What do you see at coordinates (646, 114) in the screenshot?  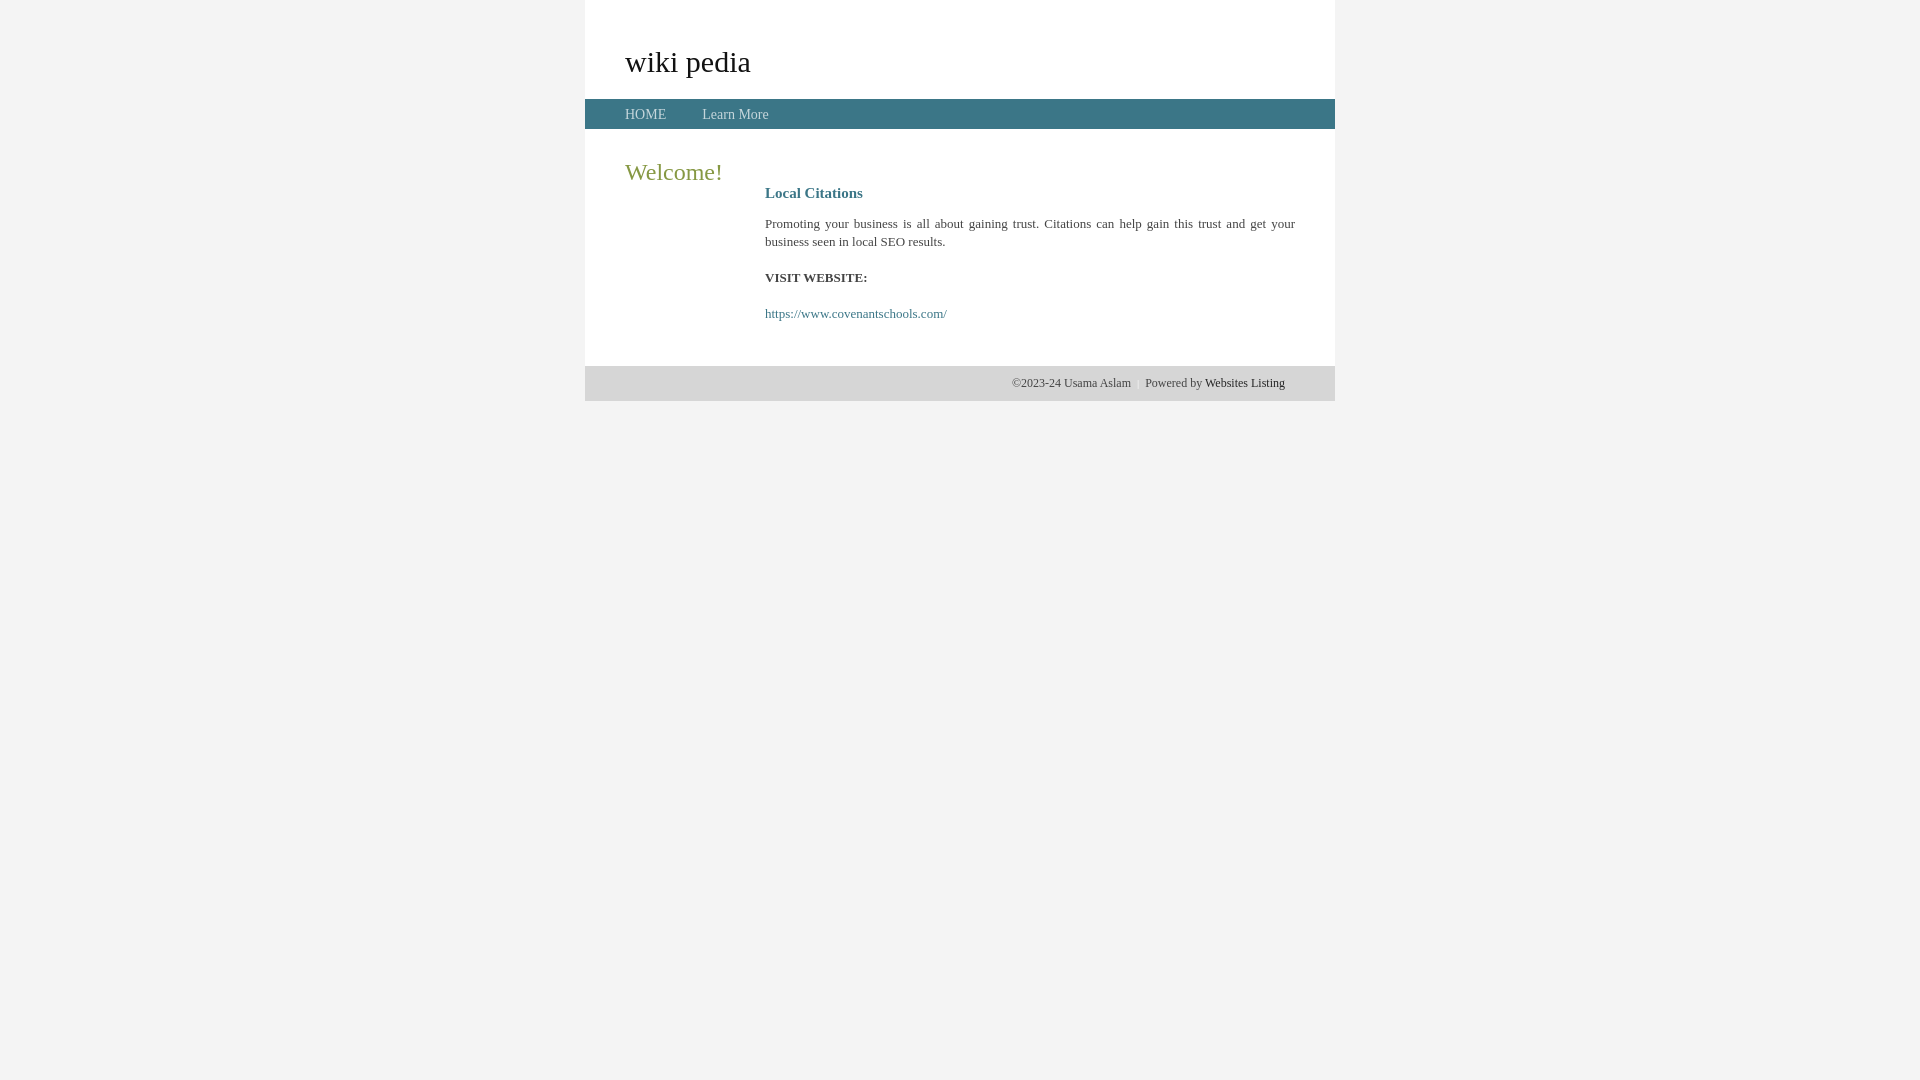 I see `HOME` at bounding box center [646, 114].